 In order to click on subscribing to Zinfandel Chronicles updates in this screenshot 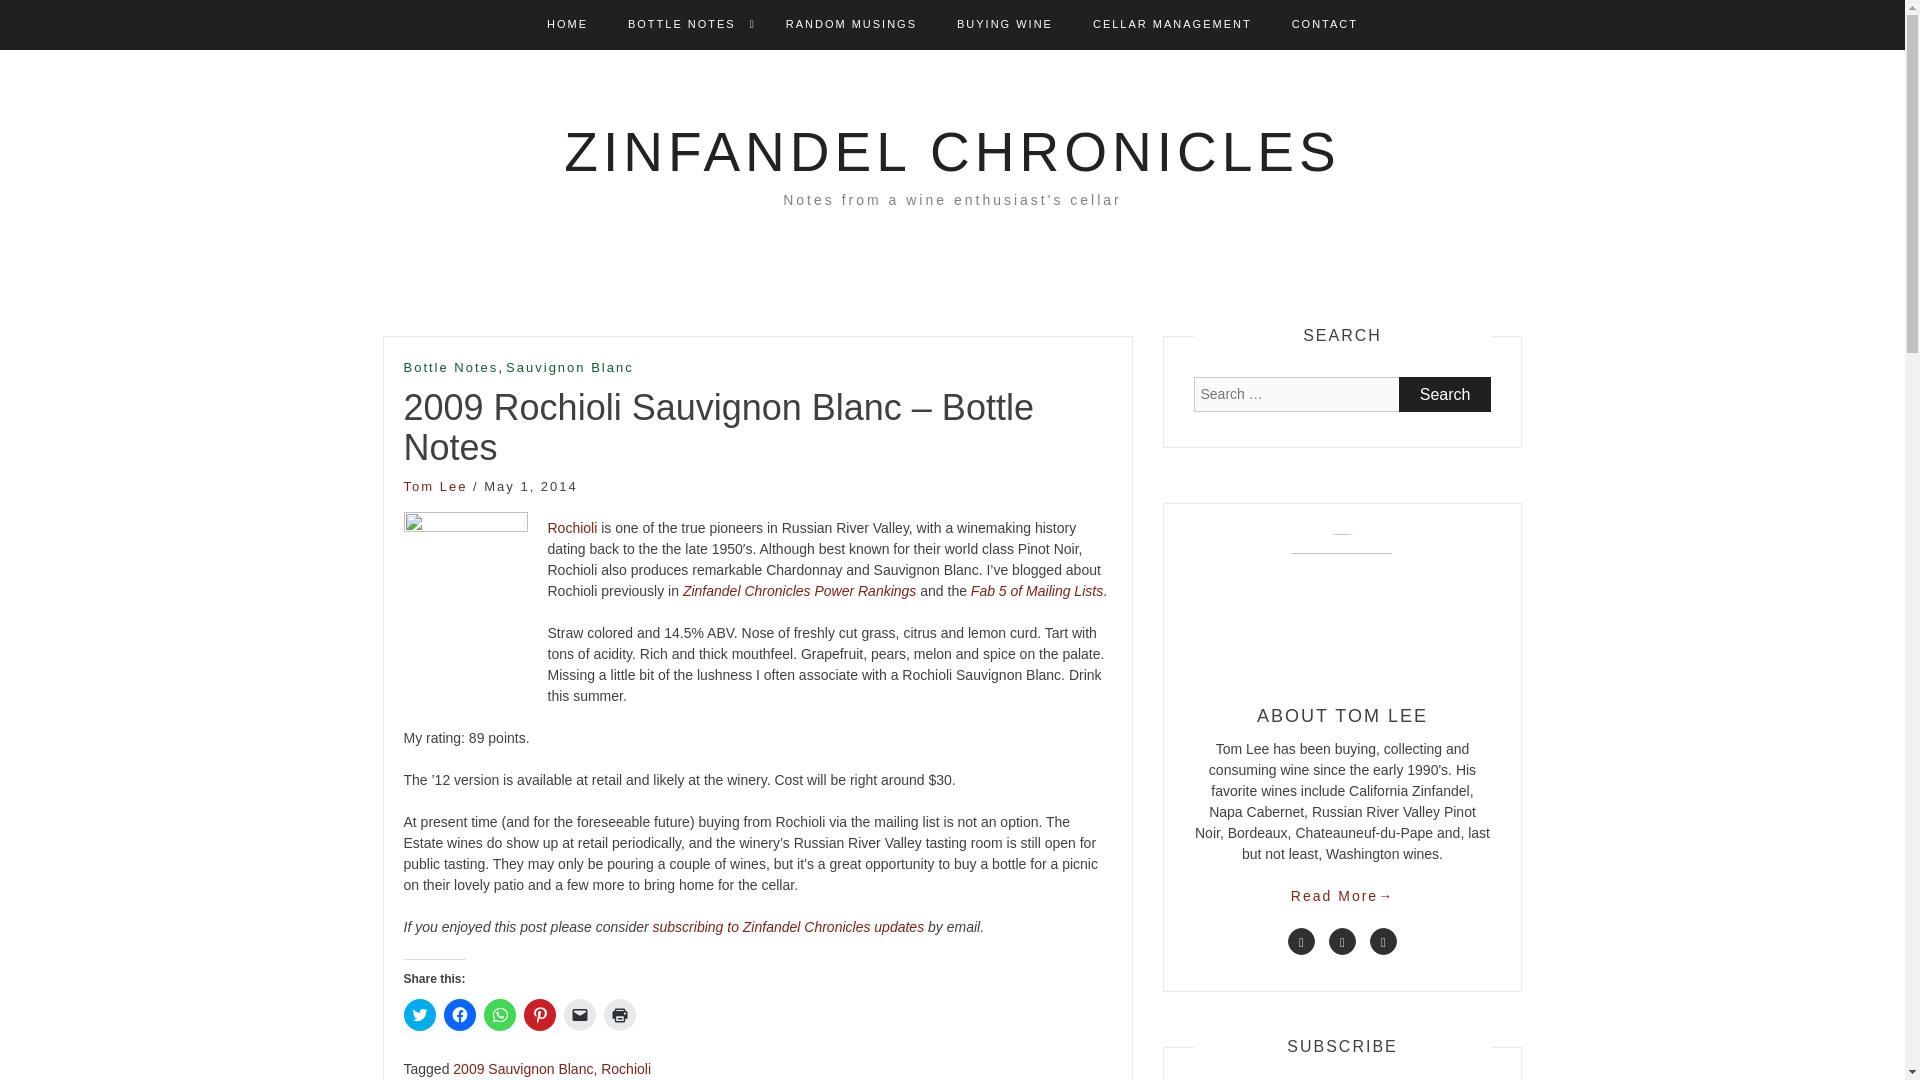, I will do `click(788, 927)`.